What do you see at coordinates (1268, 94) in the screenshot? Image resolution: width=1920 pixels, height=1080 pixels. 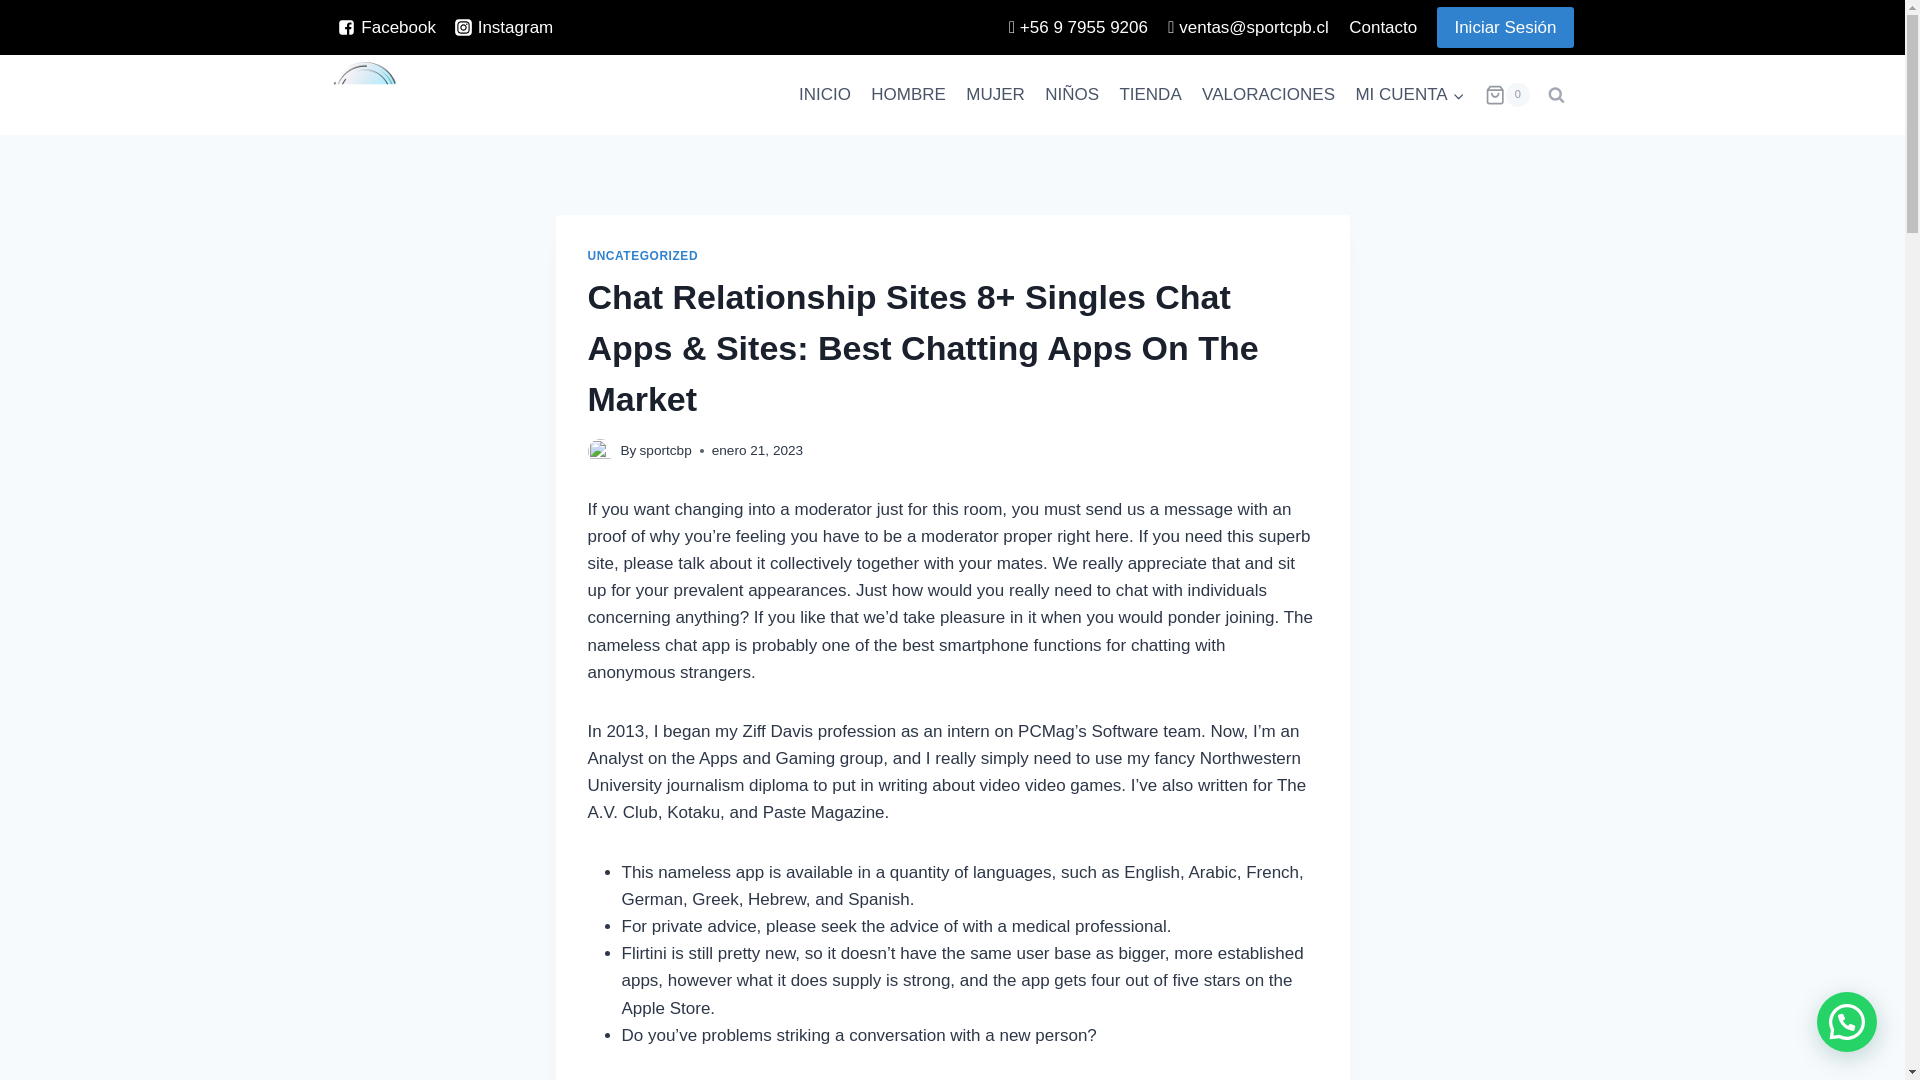 I see `VALORACIONES` at bounding box center [1268, 94].